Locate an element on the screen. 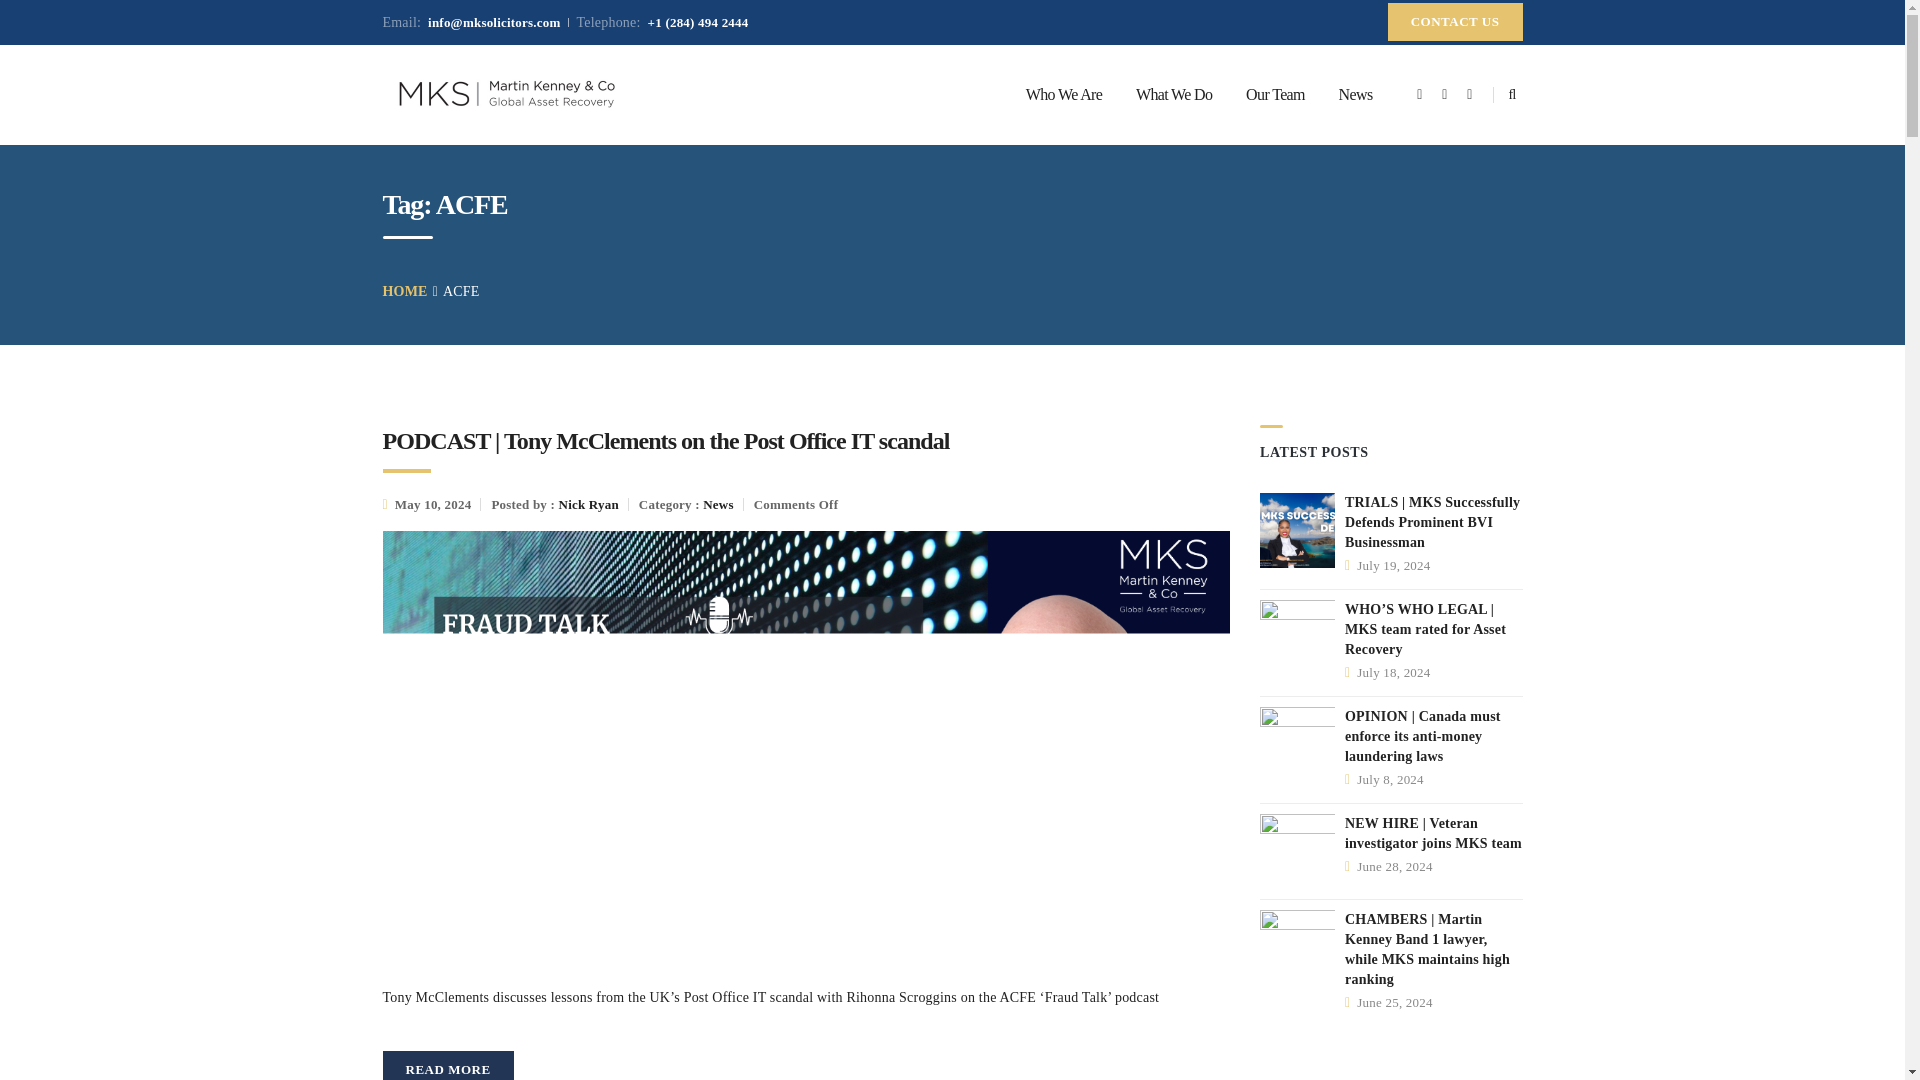  HOME is located at coordinates (404, 292).